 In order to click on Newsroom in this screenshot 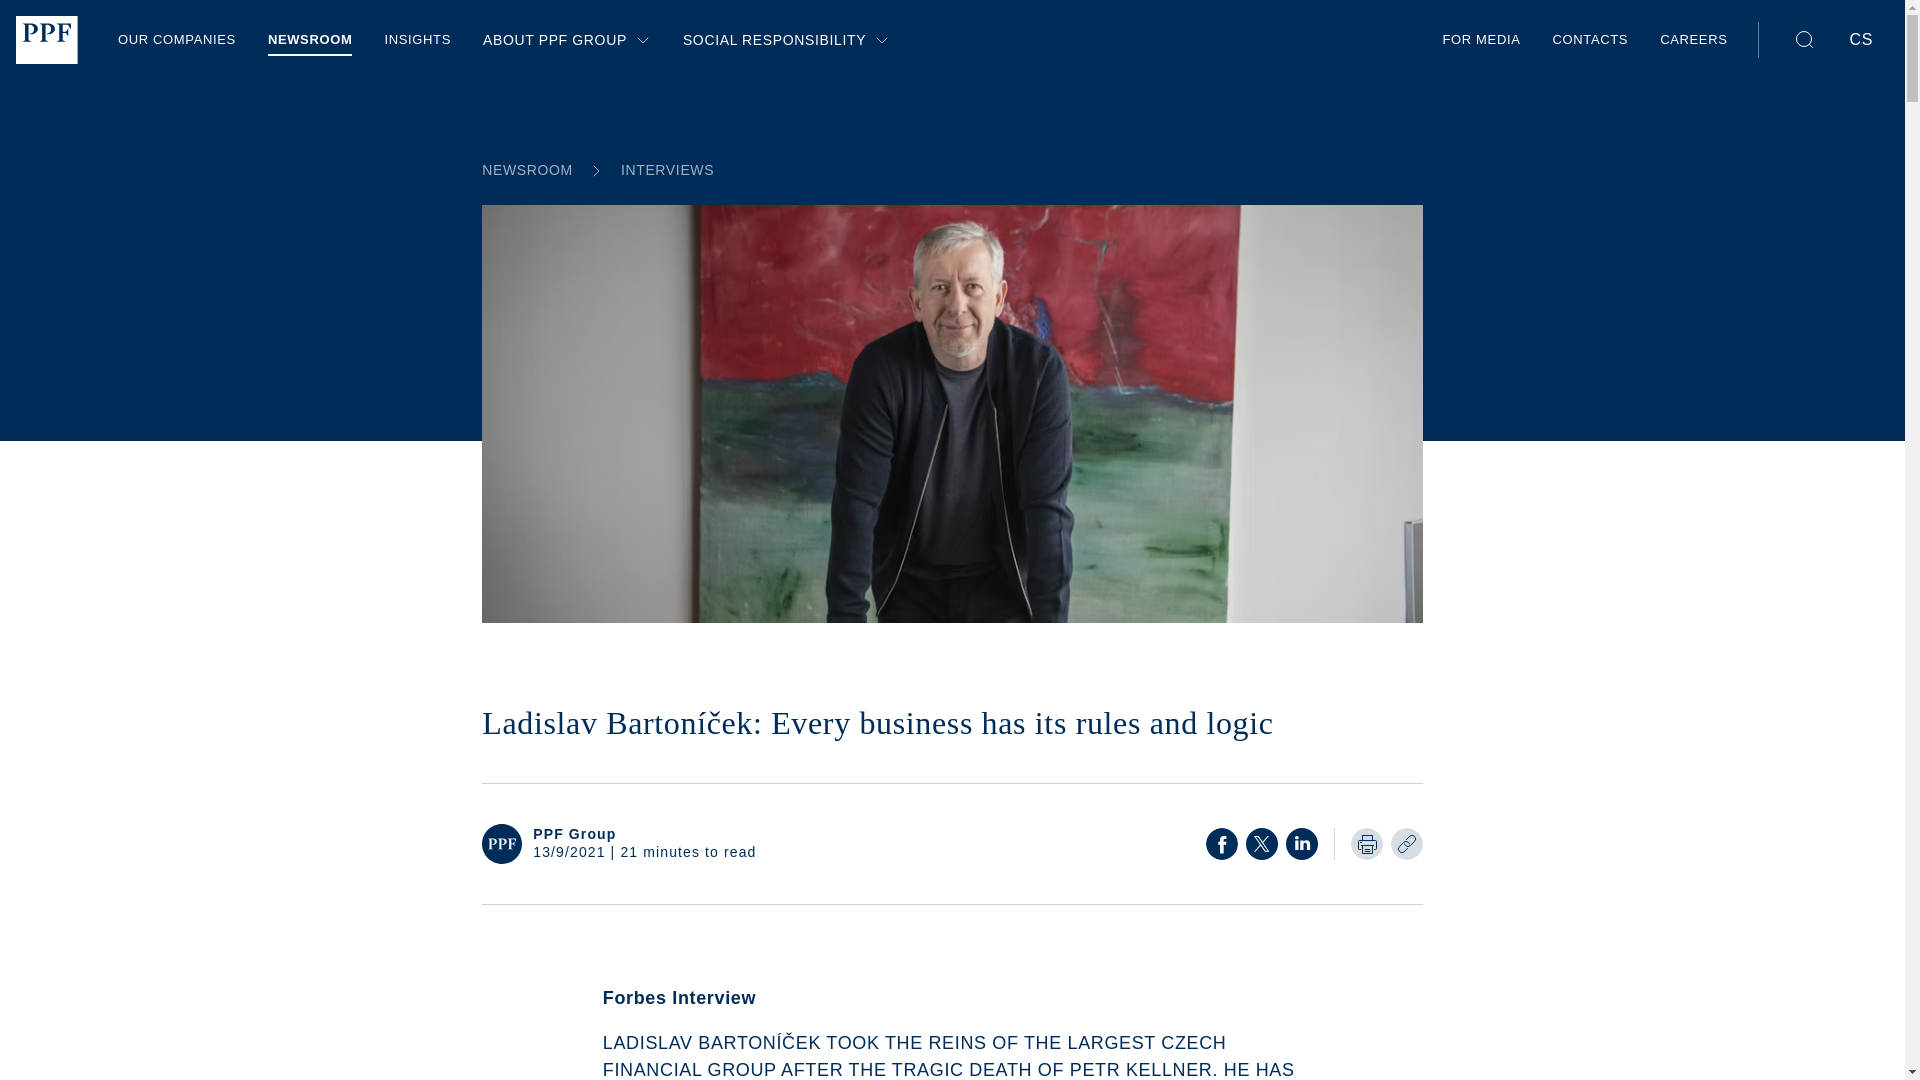, I will do `click(310, 40)`.